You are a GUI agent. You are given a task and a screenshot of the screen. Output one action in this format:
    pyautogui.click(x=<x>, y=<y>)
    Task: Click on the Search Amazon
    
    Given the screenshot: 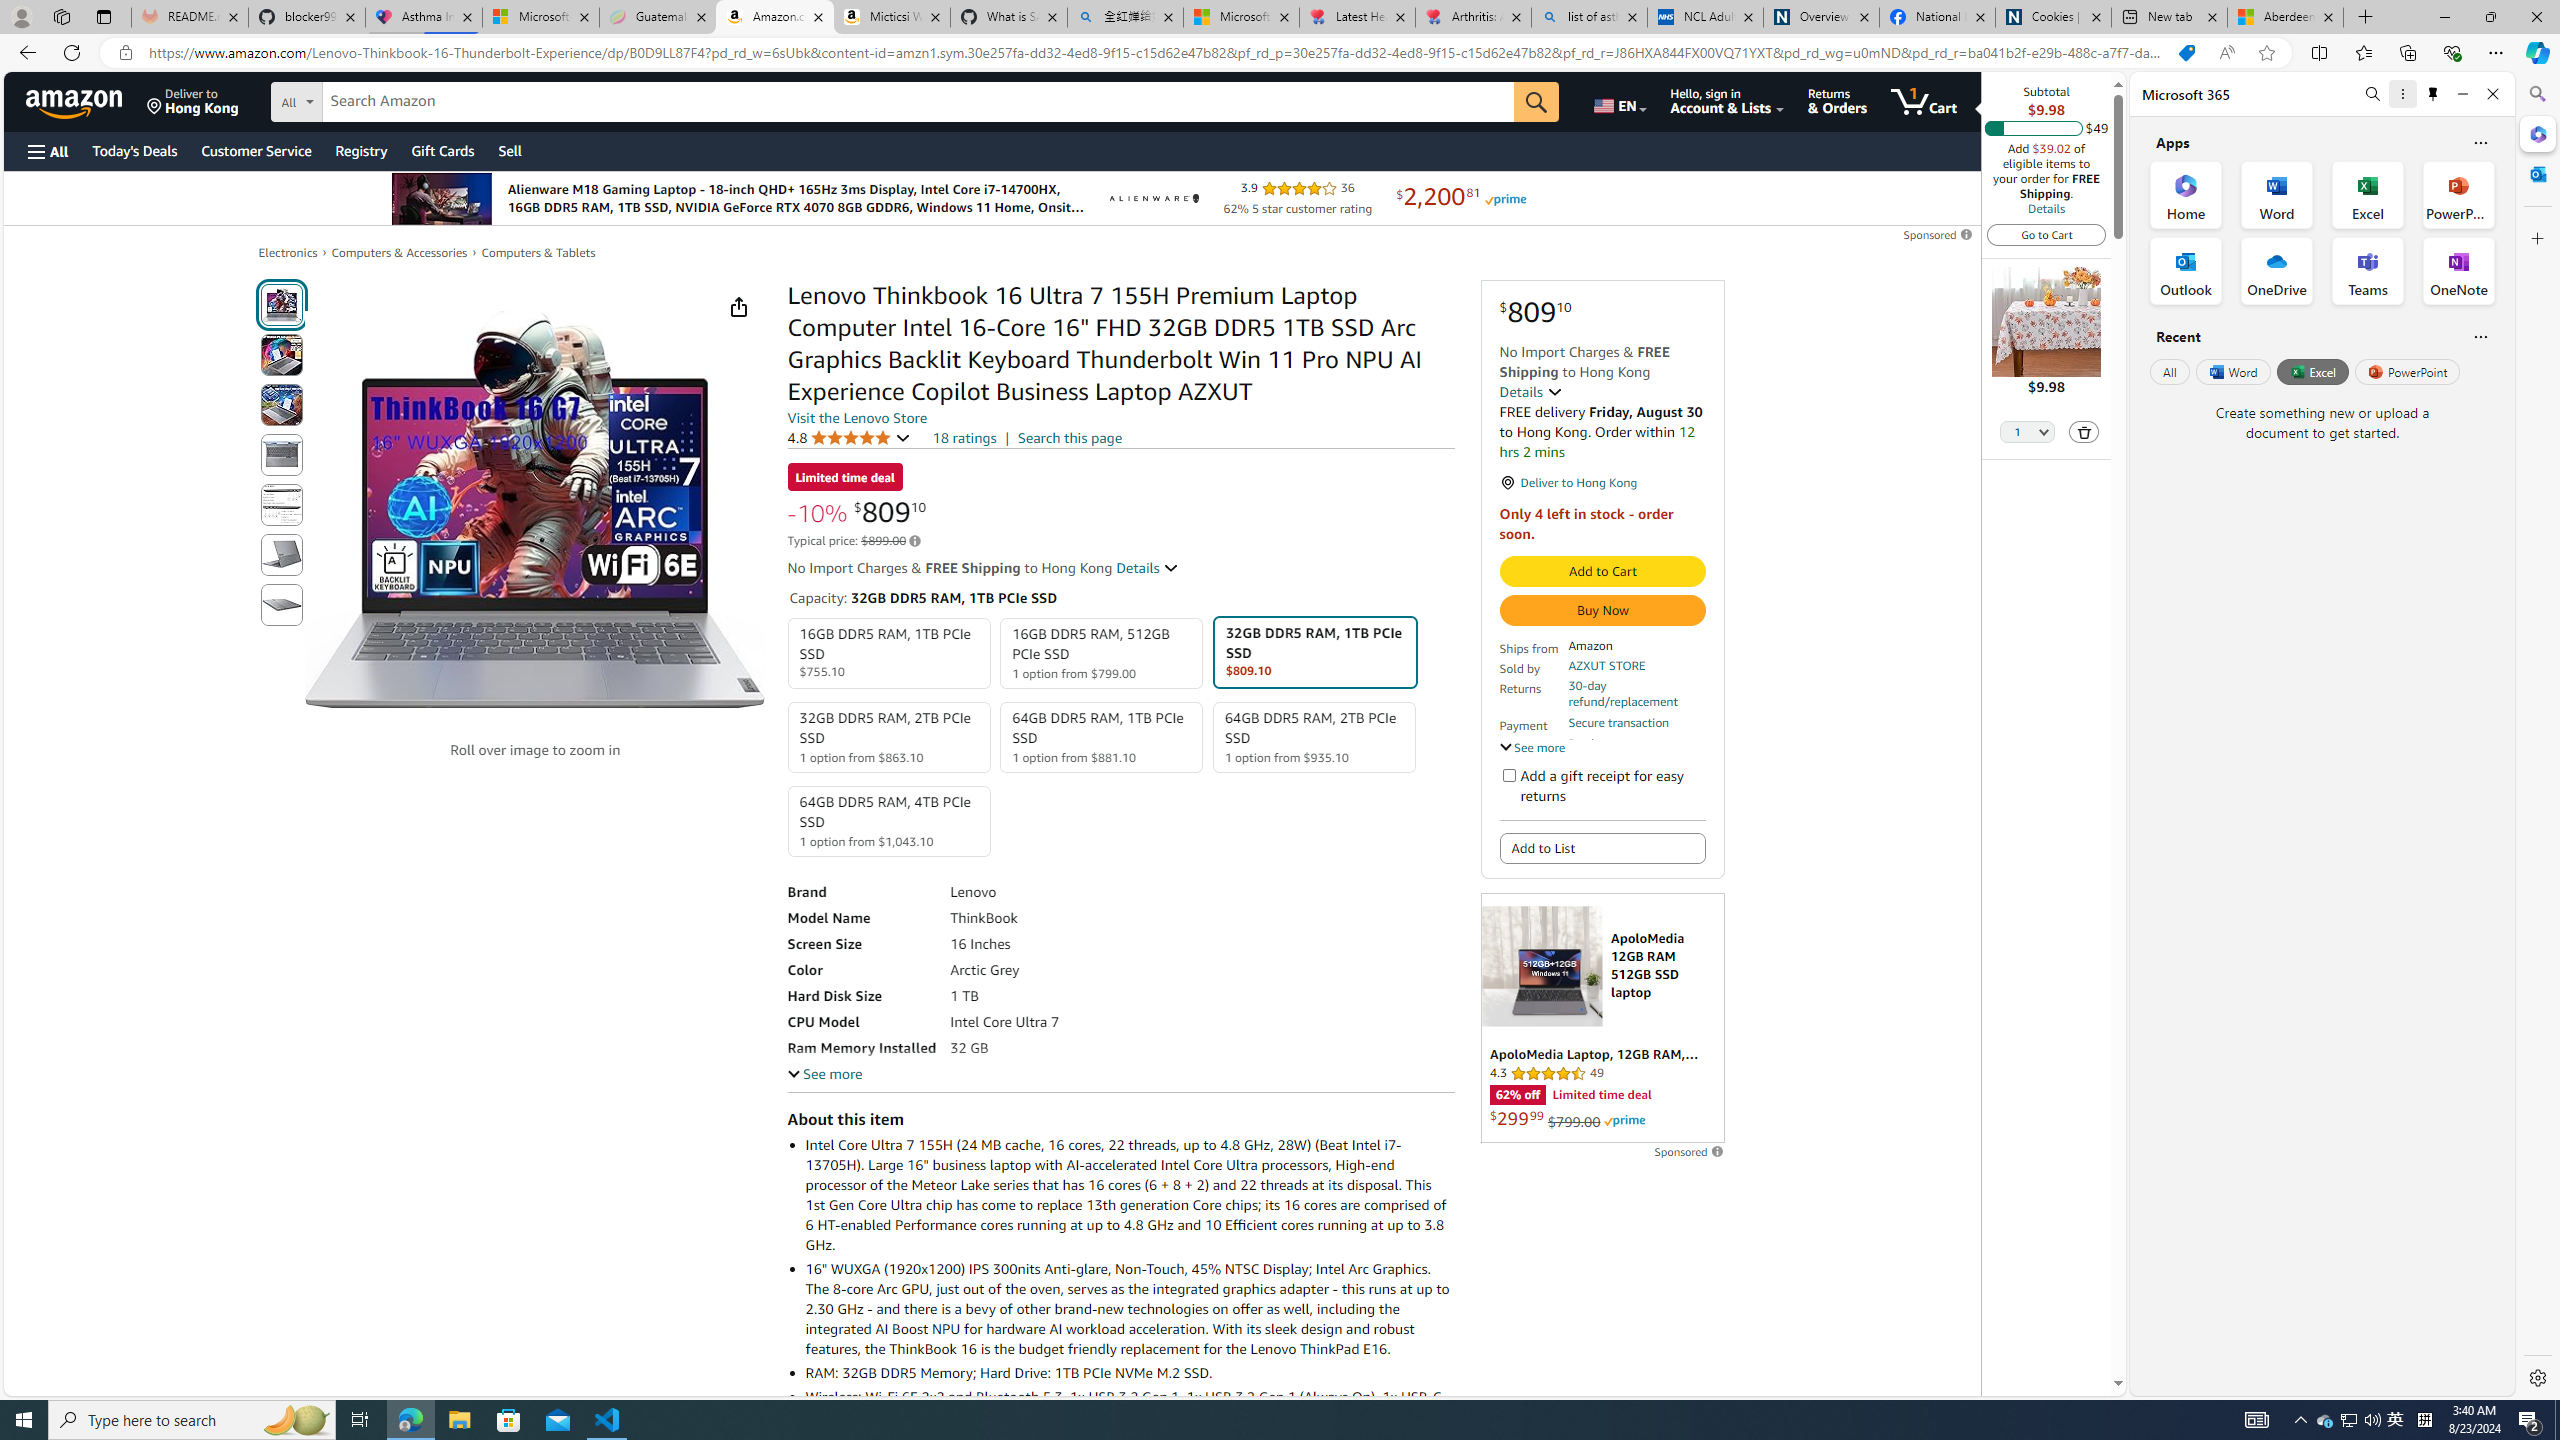 What is the action you would take?
    pyautogui.click(x=918, y=102)
    